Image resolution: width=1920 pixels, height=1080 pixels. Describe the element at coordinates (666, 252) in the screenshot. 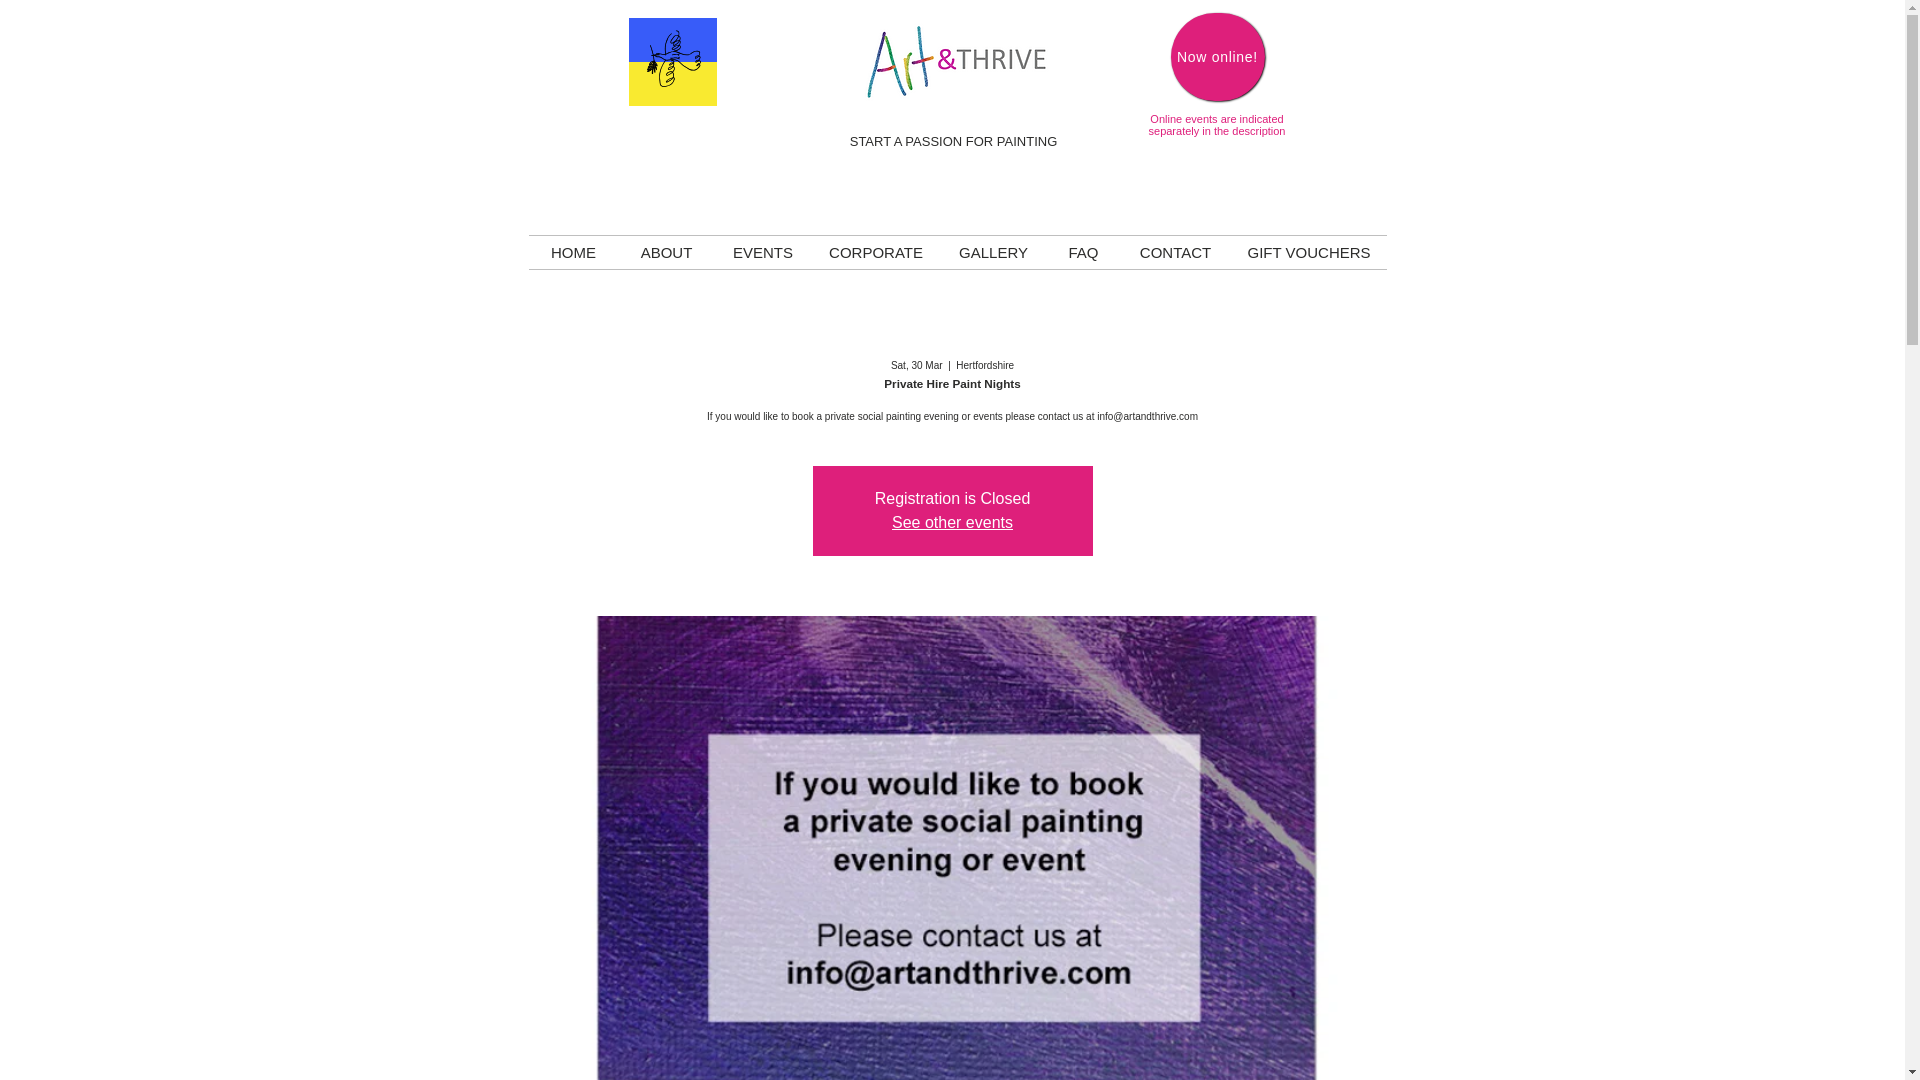

I see `ABOUT` at that location.